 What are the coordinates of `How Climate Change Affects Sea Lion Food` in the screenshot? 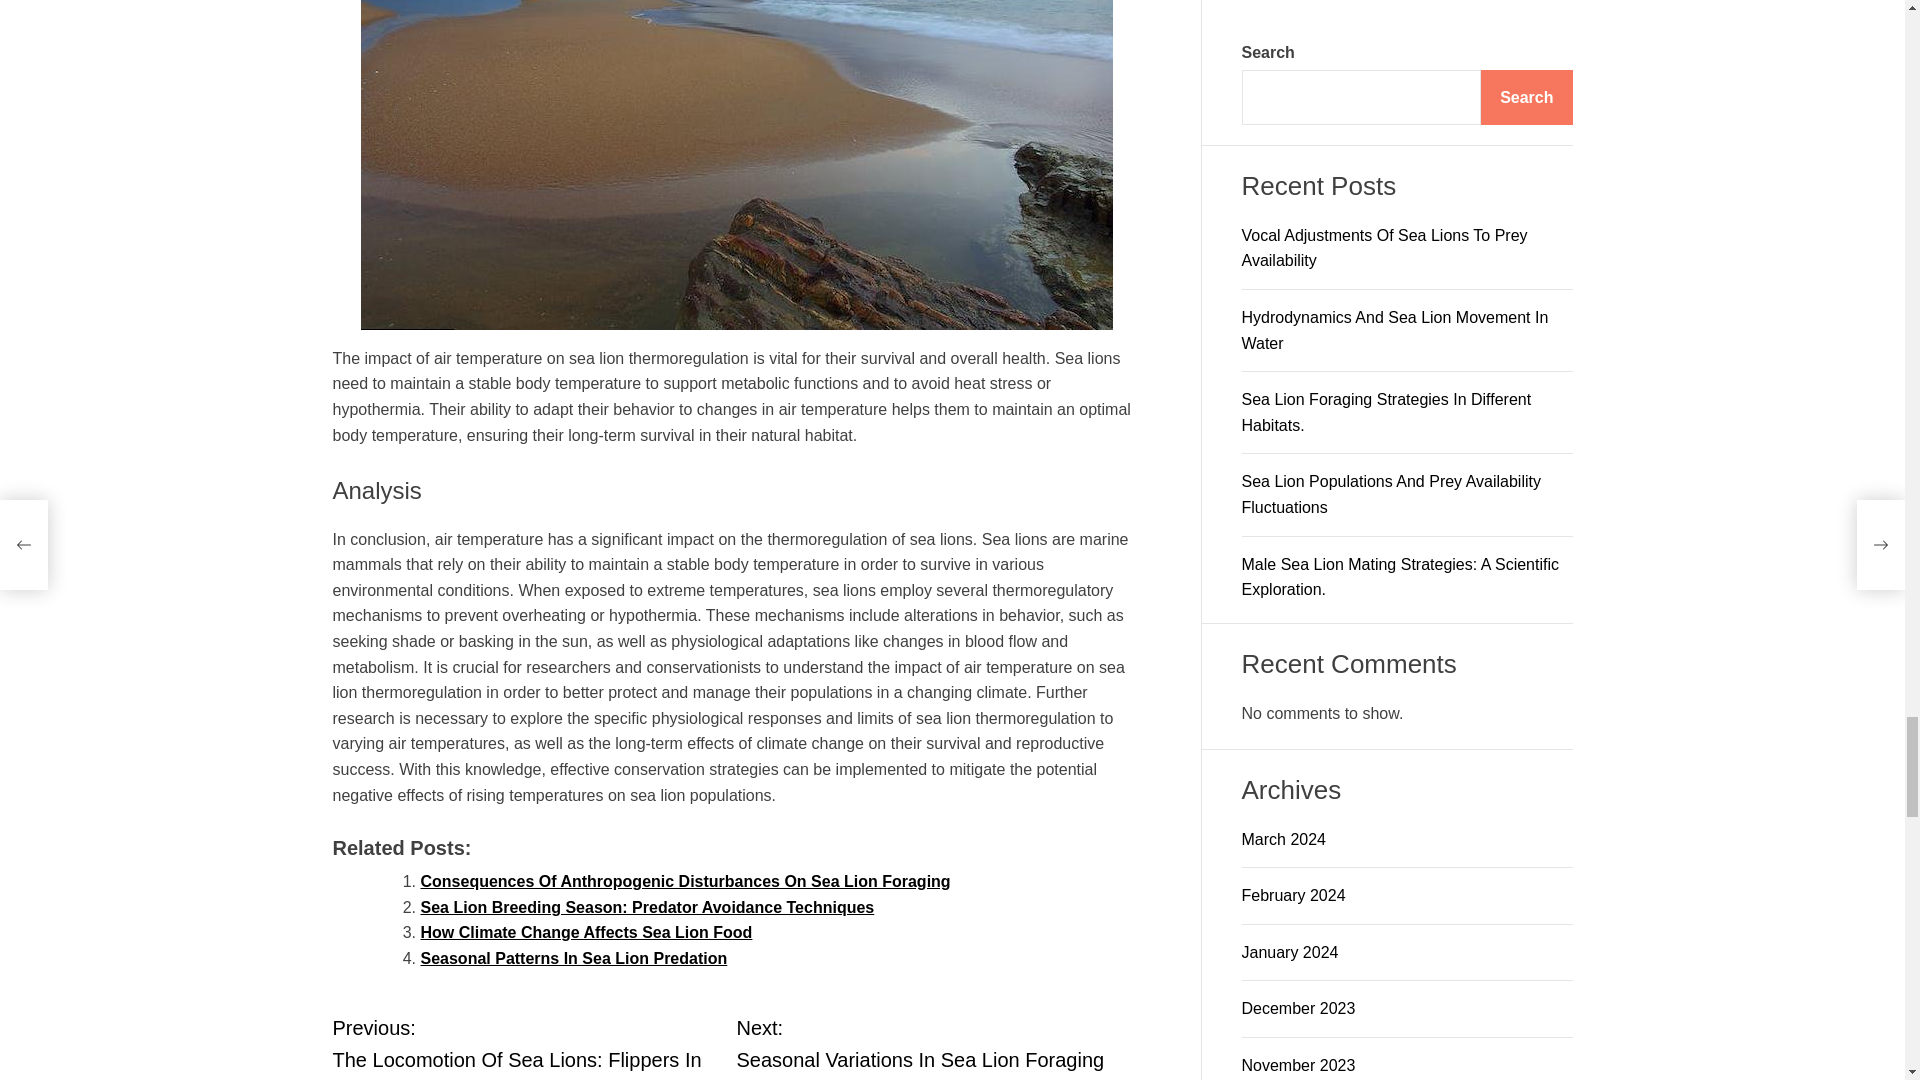 It's located at (586, 932).